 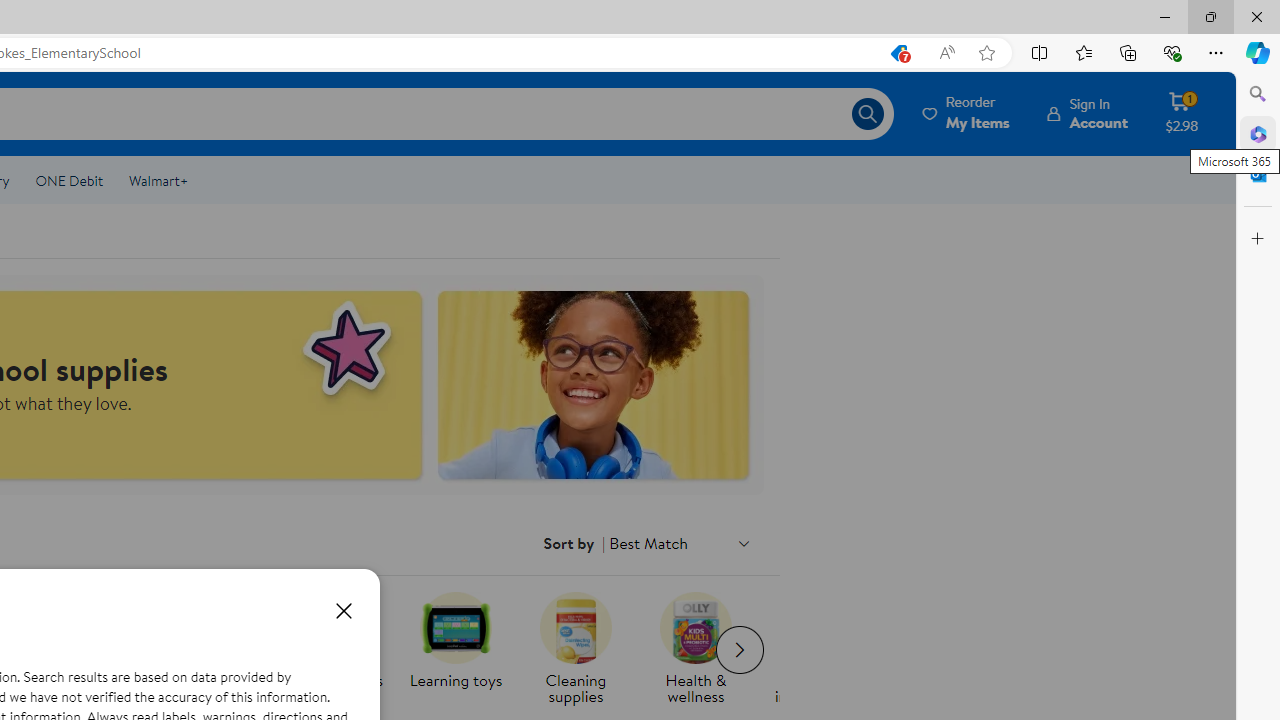 I want to click on This site has coupons! Shopping in Microsoft Edge, 7, so click(x=898, y=53).